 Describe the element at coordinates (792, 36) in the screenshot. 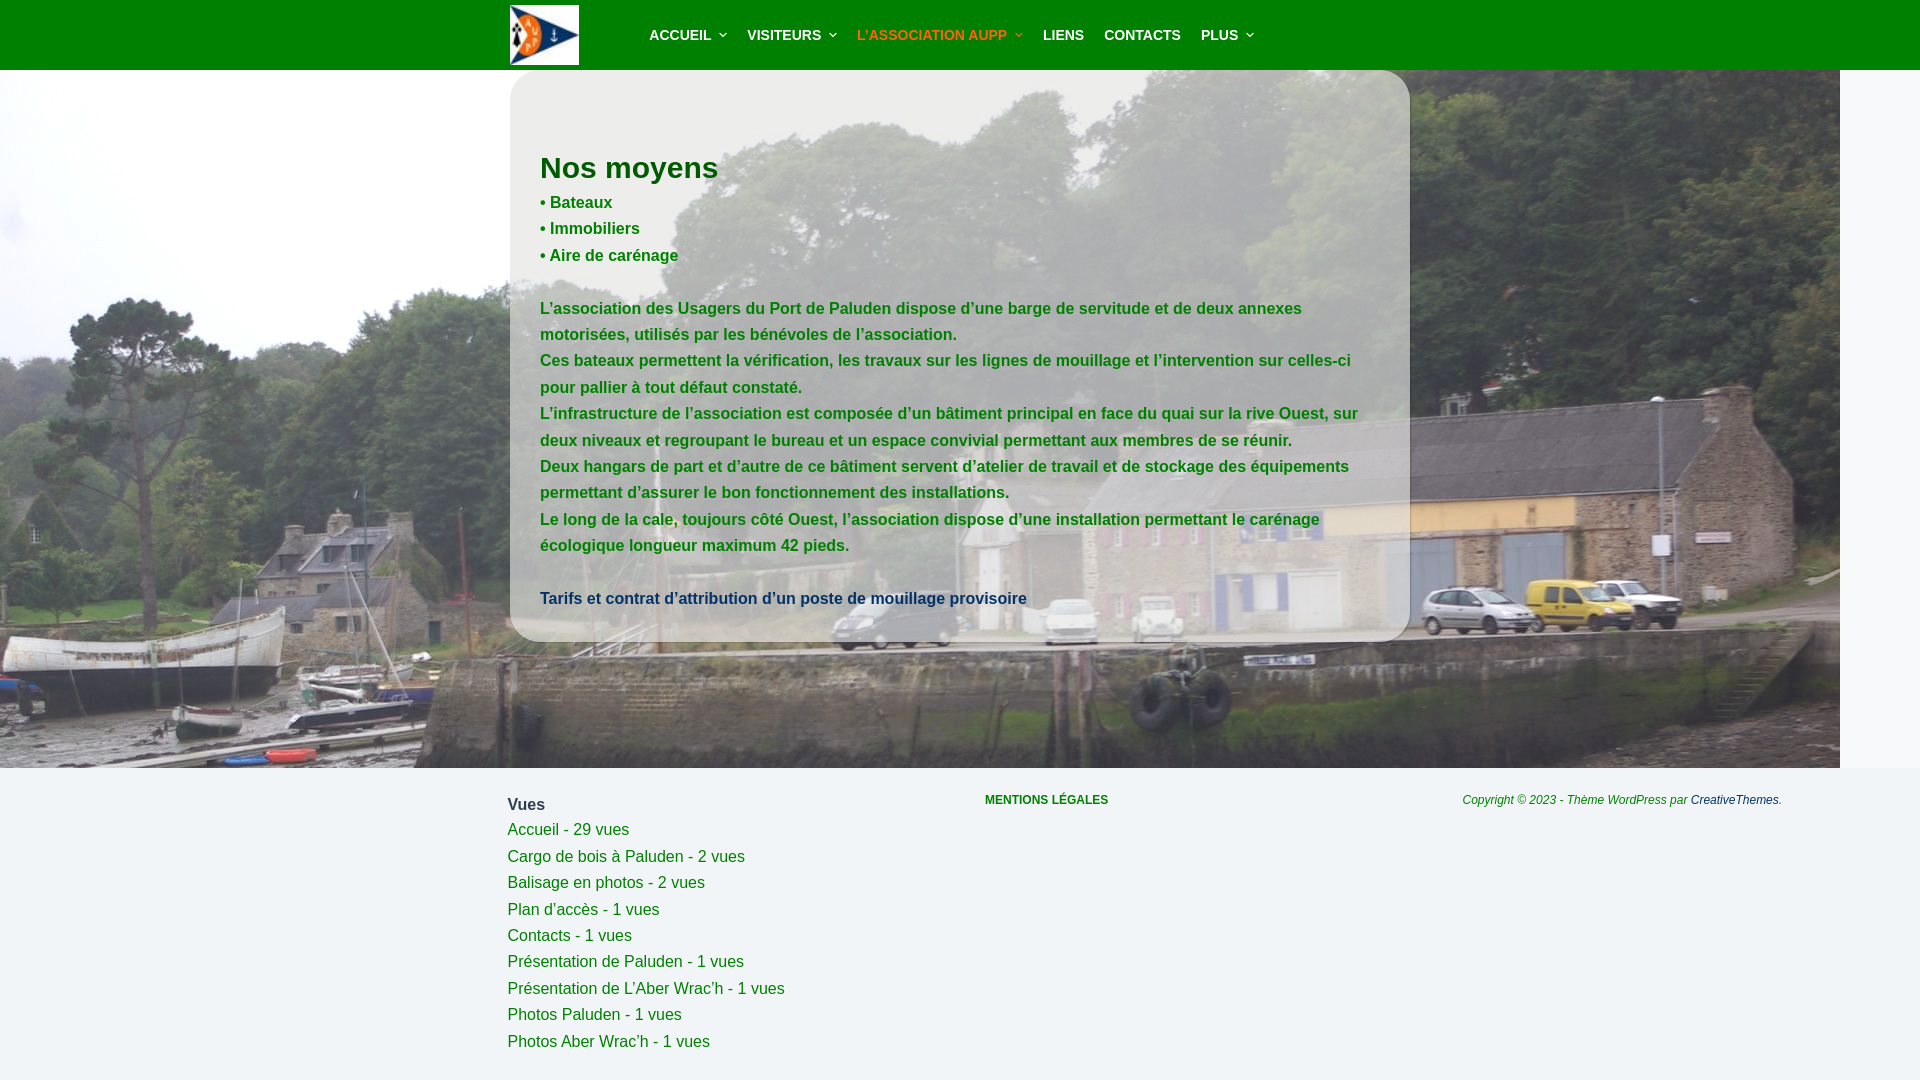

I see `VISITEURS` at that location.